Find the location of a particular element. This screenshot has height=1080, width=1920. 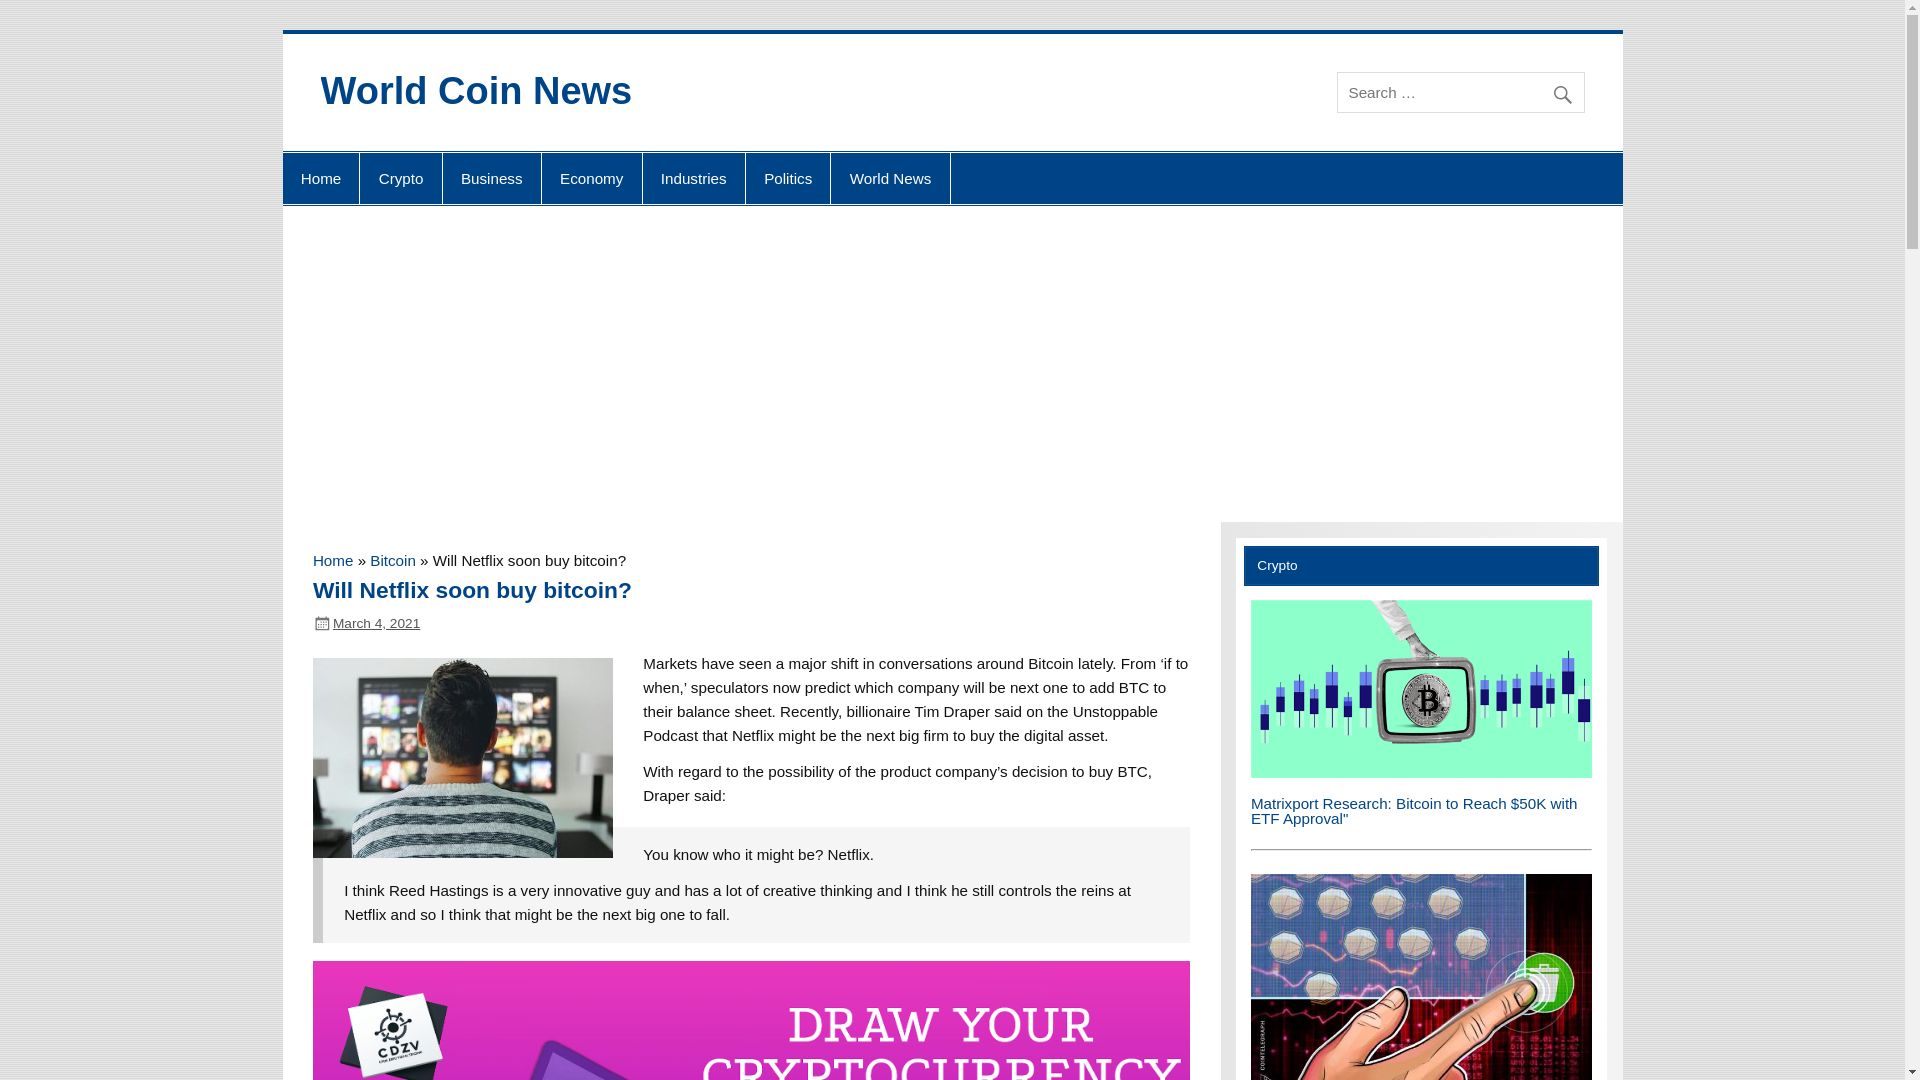

World News is located at coordinates (890, 179).